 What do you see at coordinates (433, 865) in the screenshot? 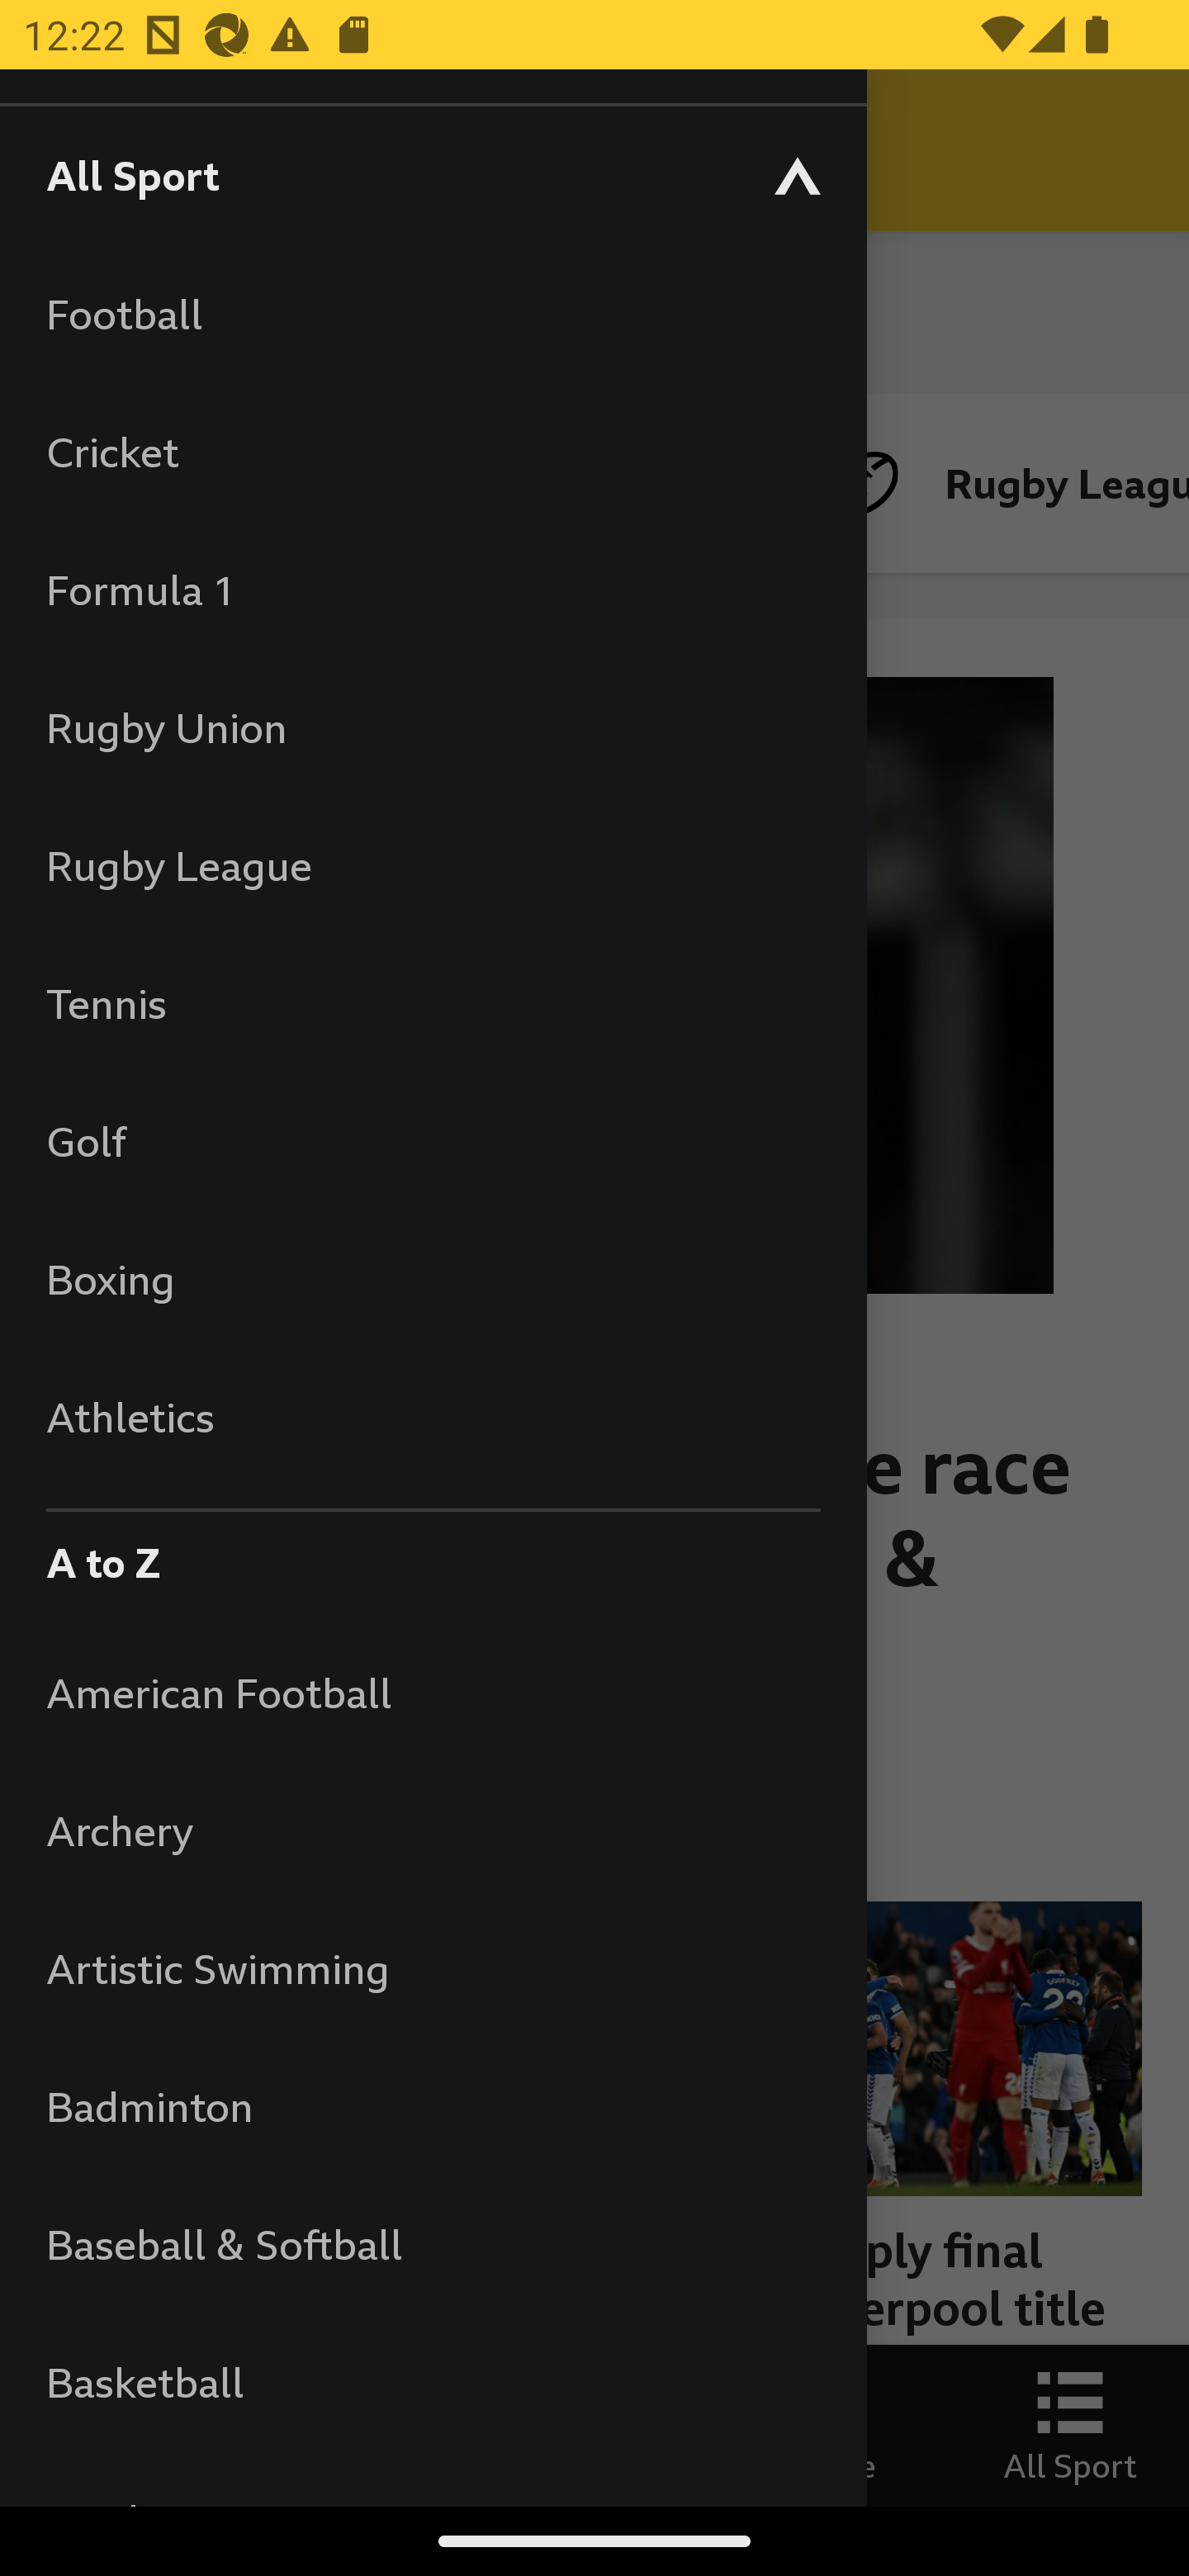
I see `Rugby League` at bounding box center [433, 865].